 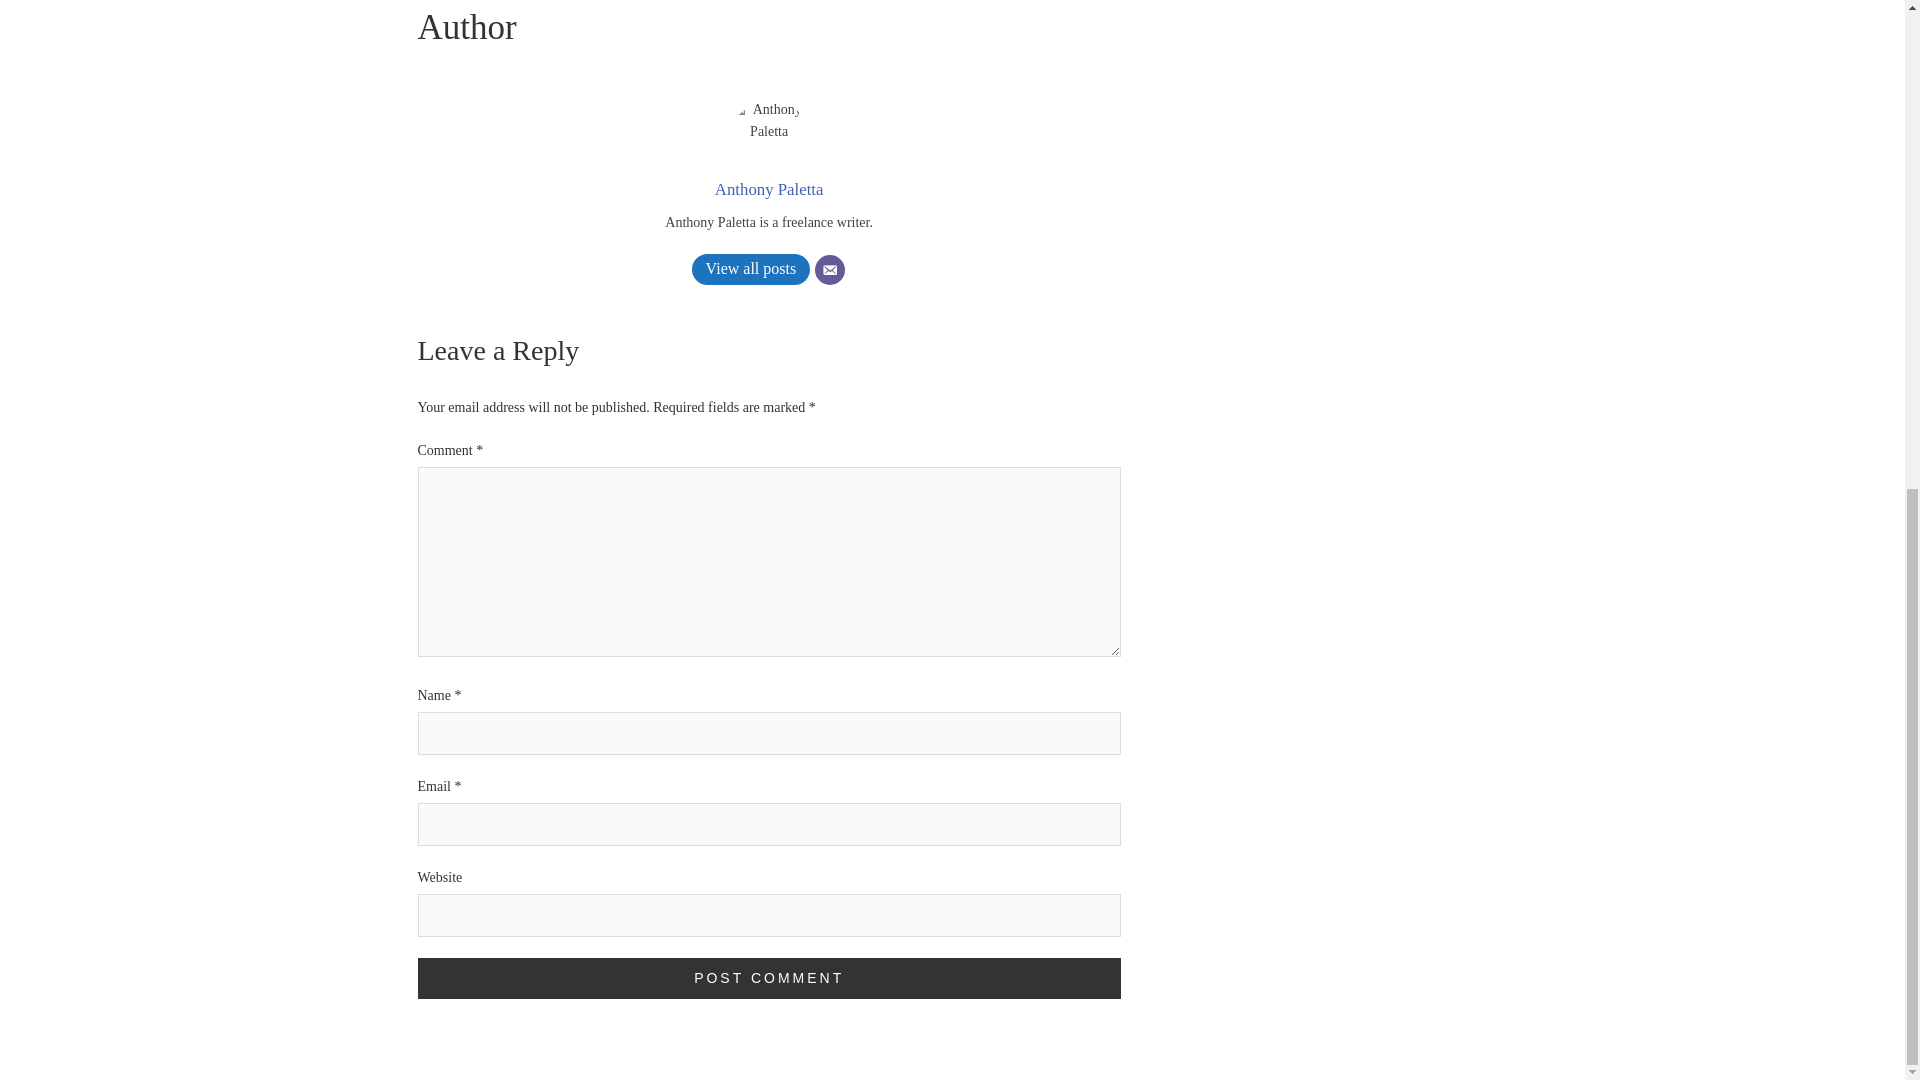 What do you see at coordinates (770, 978) in the screenshot?
I see `Post Comment` at bounding box center [770, 978].